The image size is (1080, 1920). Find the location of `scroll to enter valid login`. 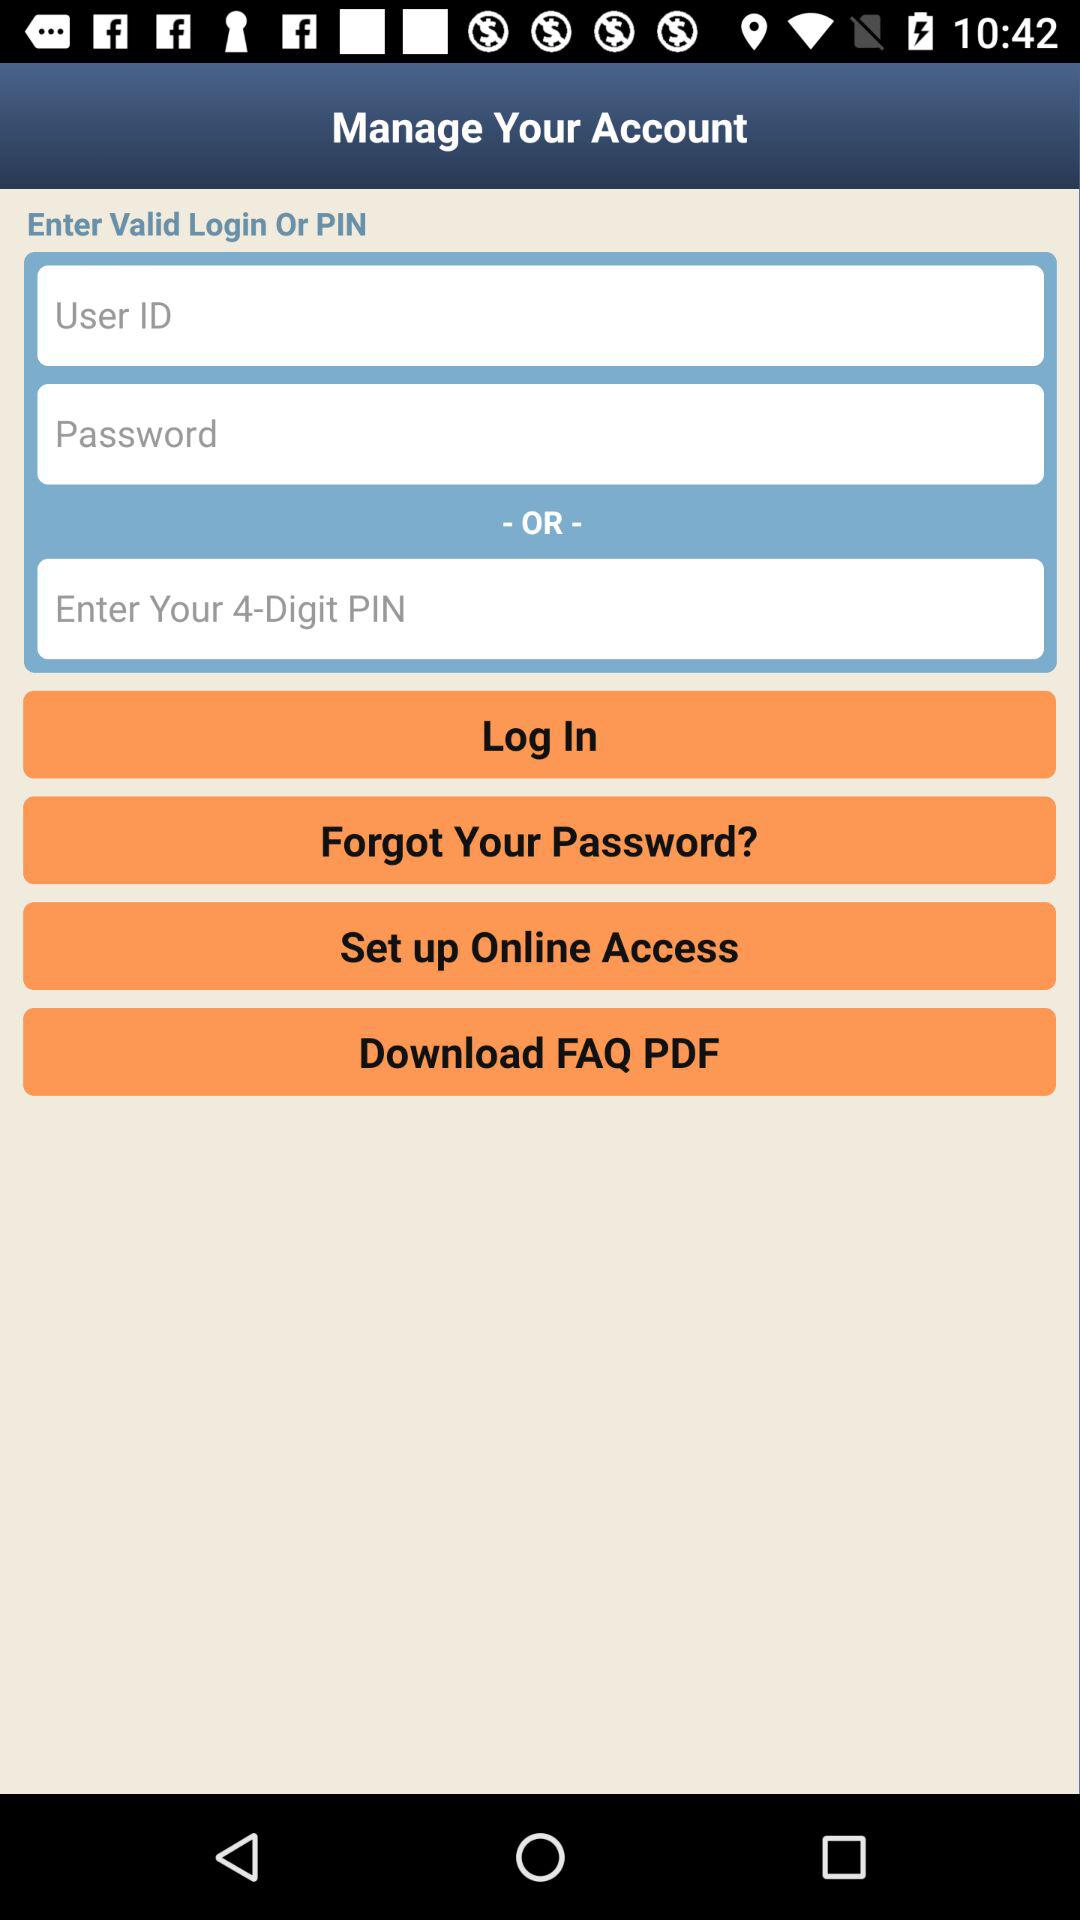

scroll to enter valid login is located at coordinates (546, 223).